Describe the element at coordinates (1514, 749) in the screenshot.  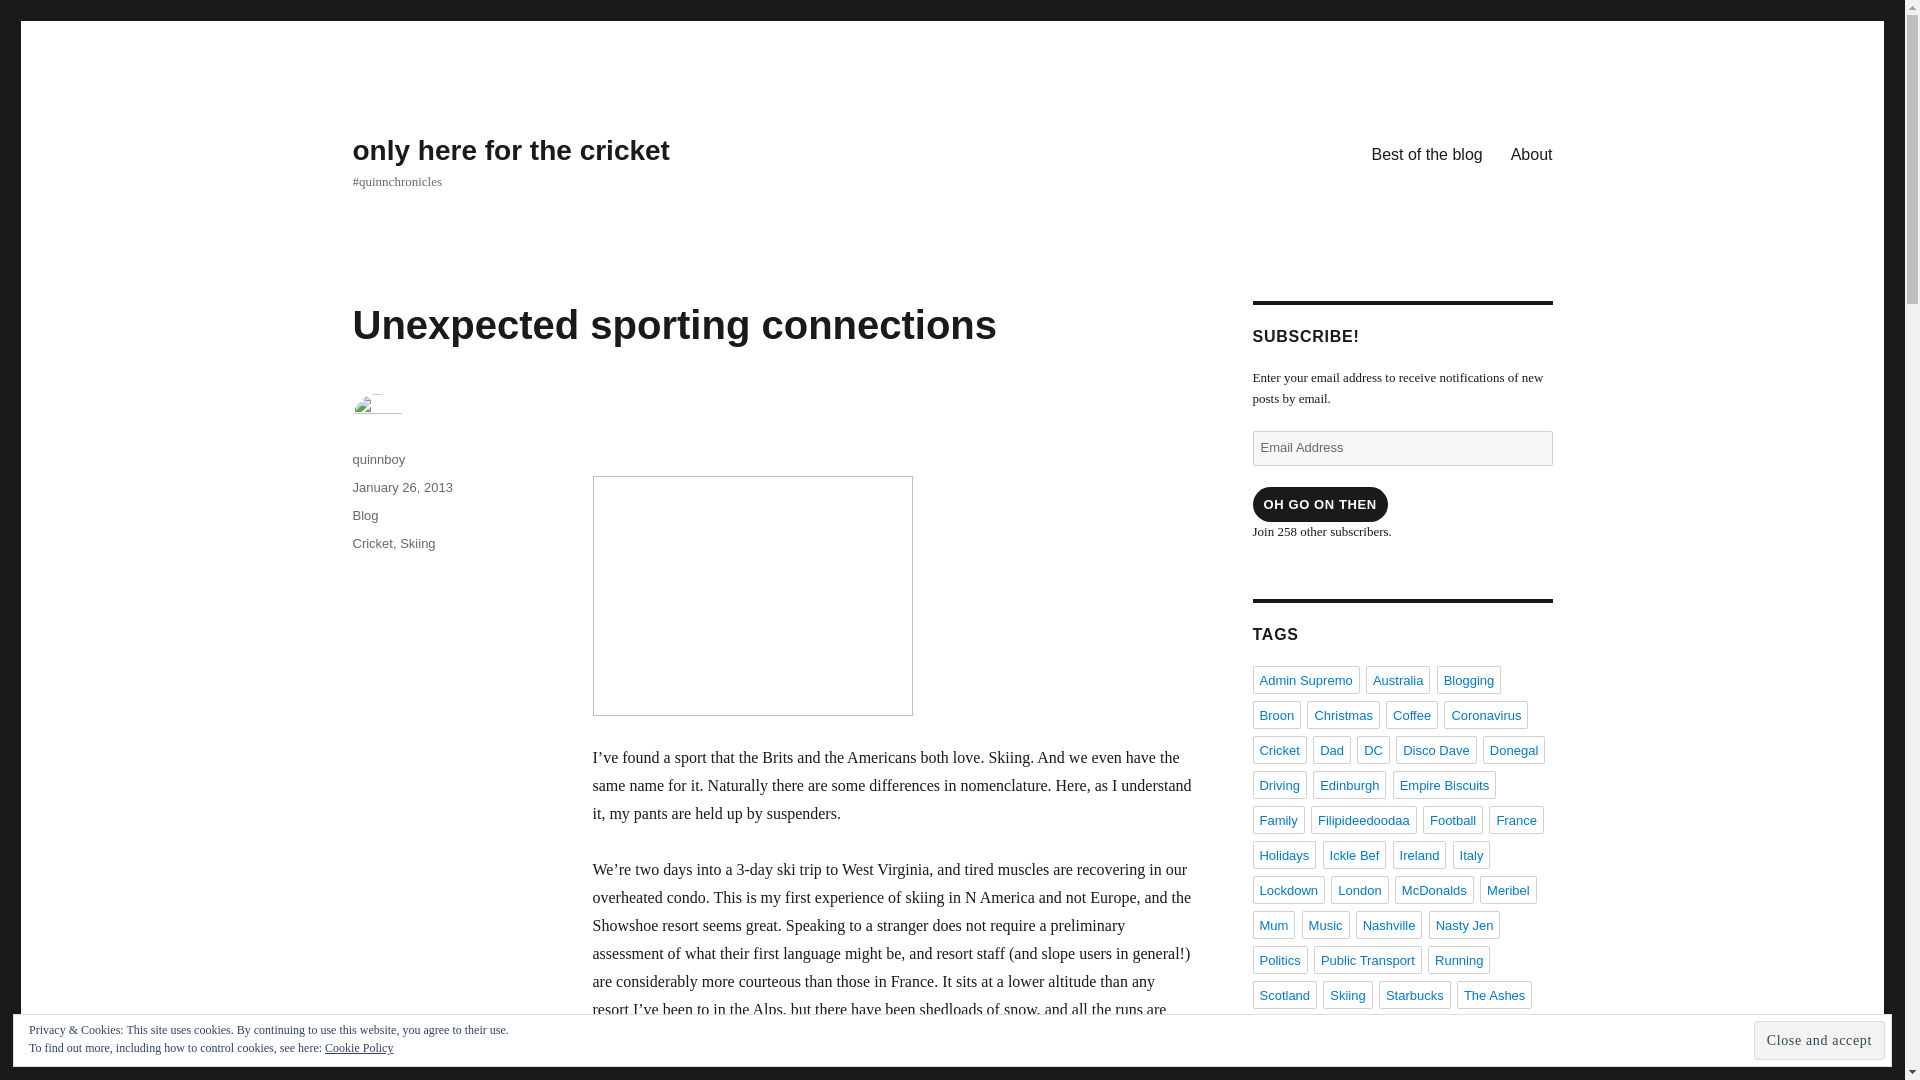
I see `Donegal` at that location.